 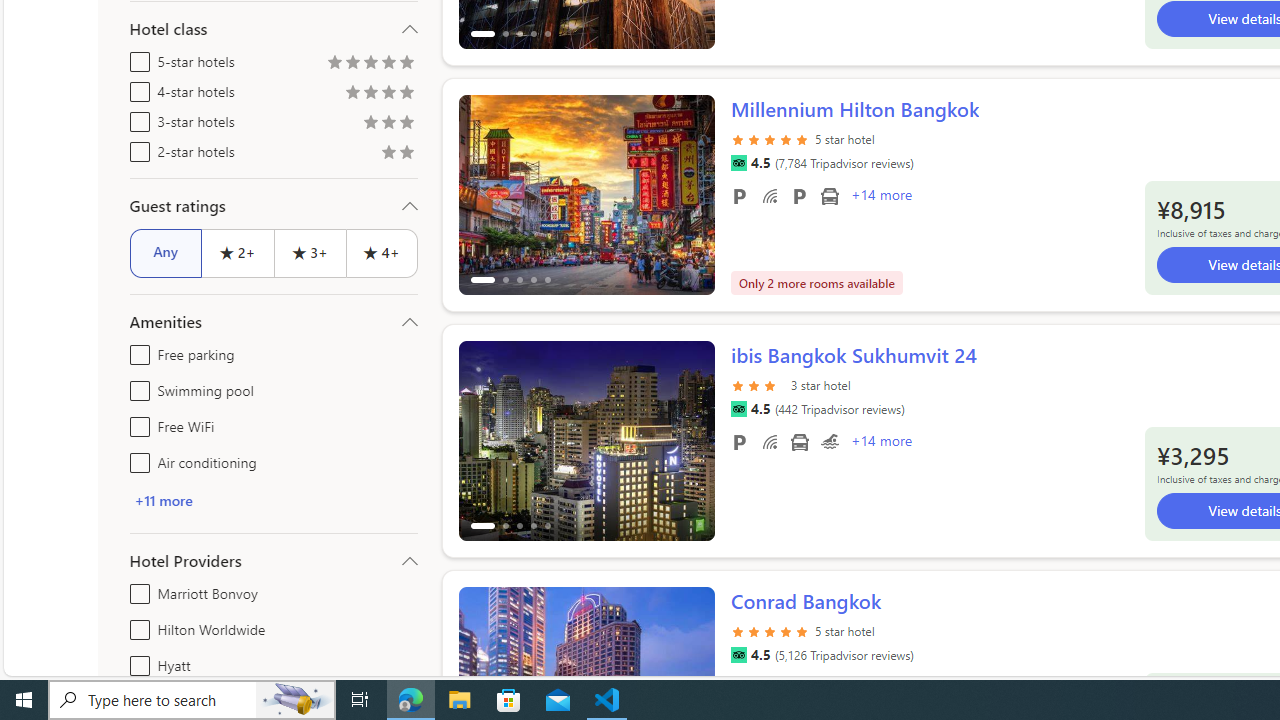 What do you see at coordinates (274, 560) in the screenshot?
I see `Hotel Providers` at bounding box center [274, 560].